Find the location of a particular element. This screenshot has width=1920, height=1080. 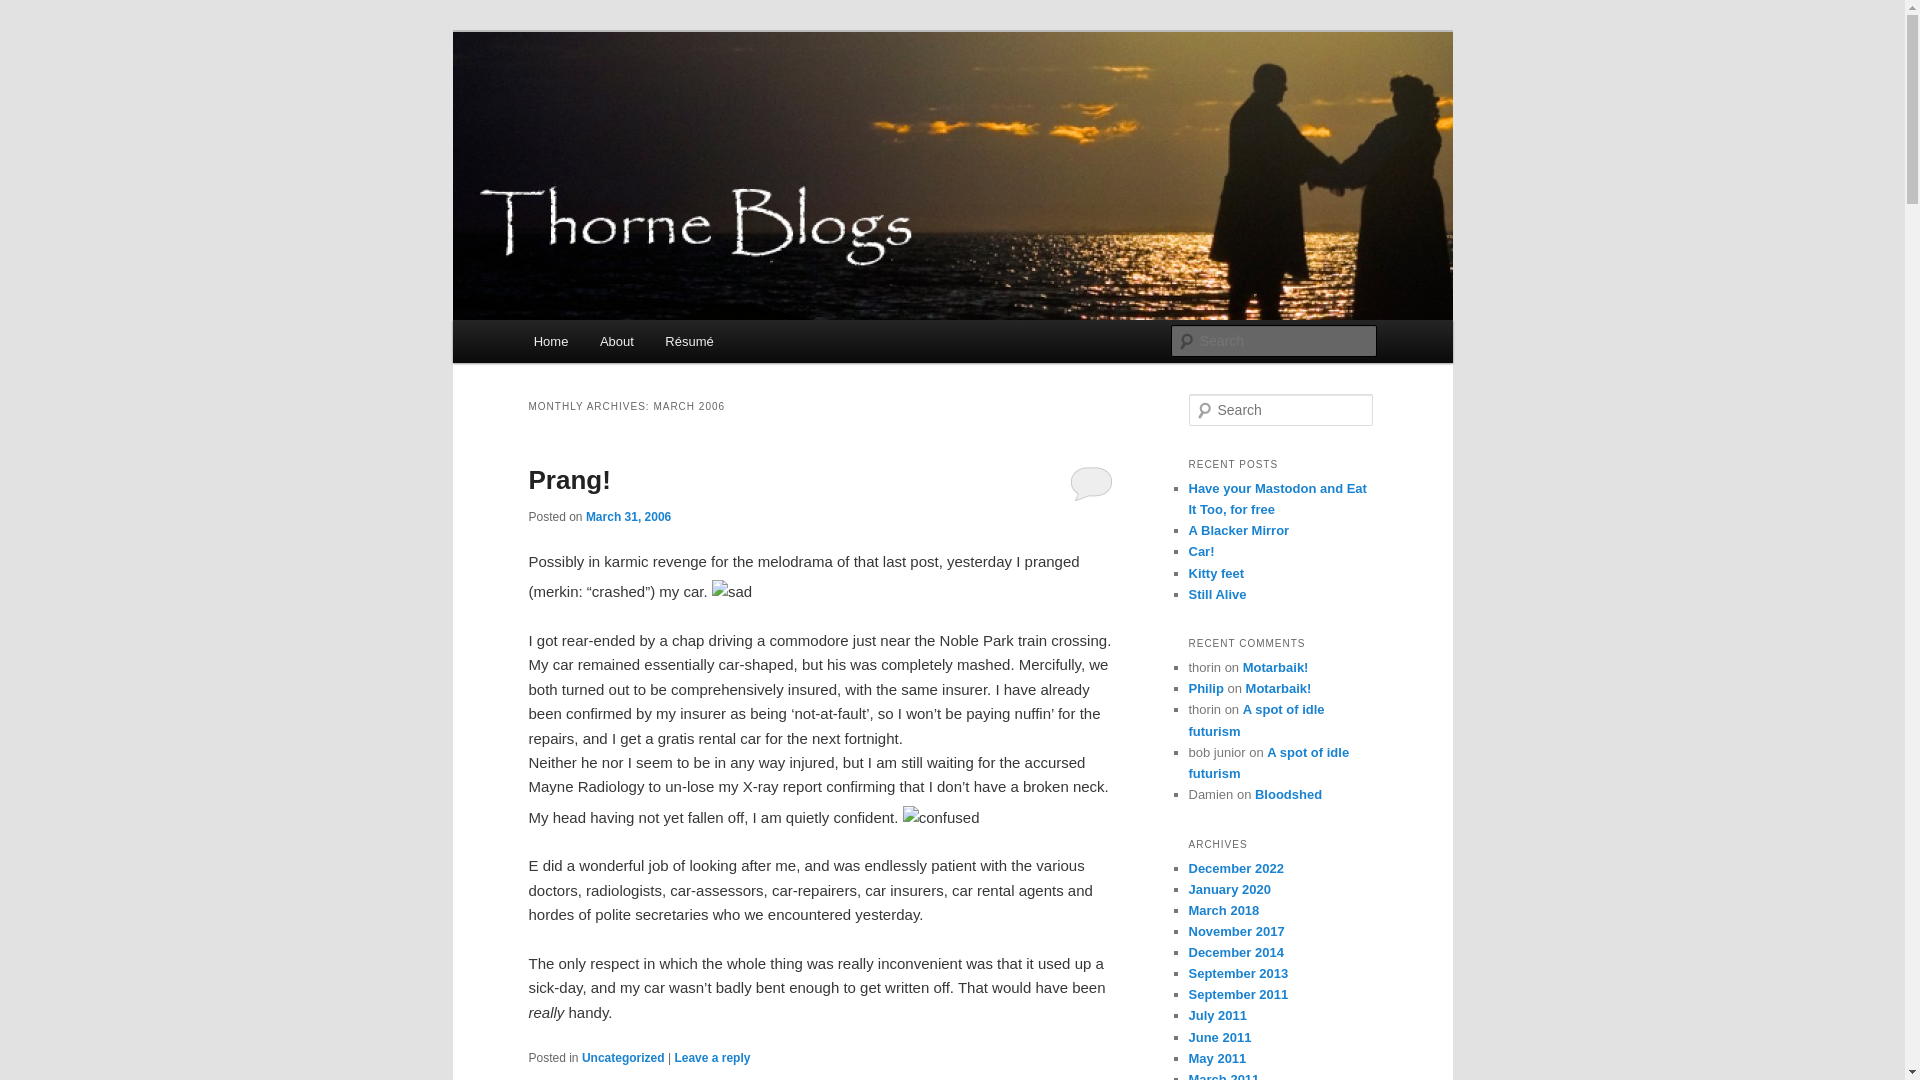

Uncategorized is located at coordinates (624, 1058).